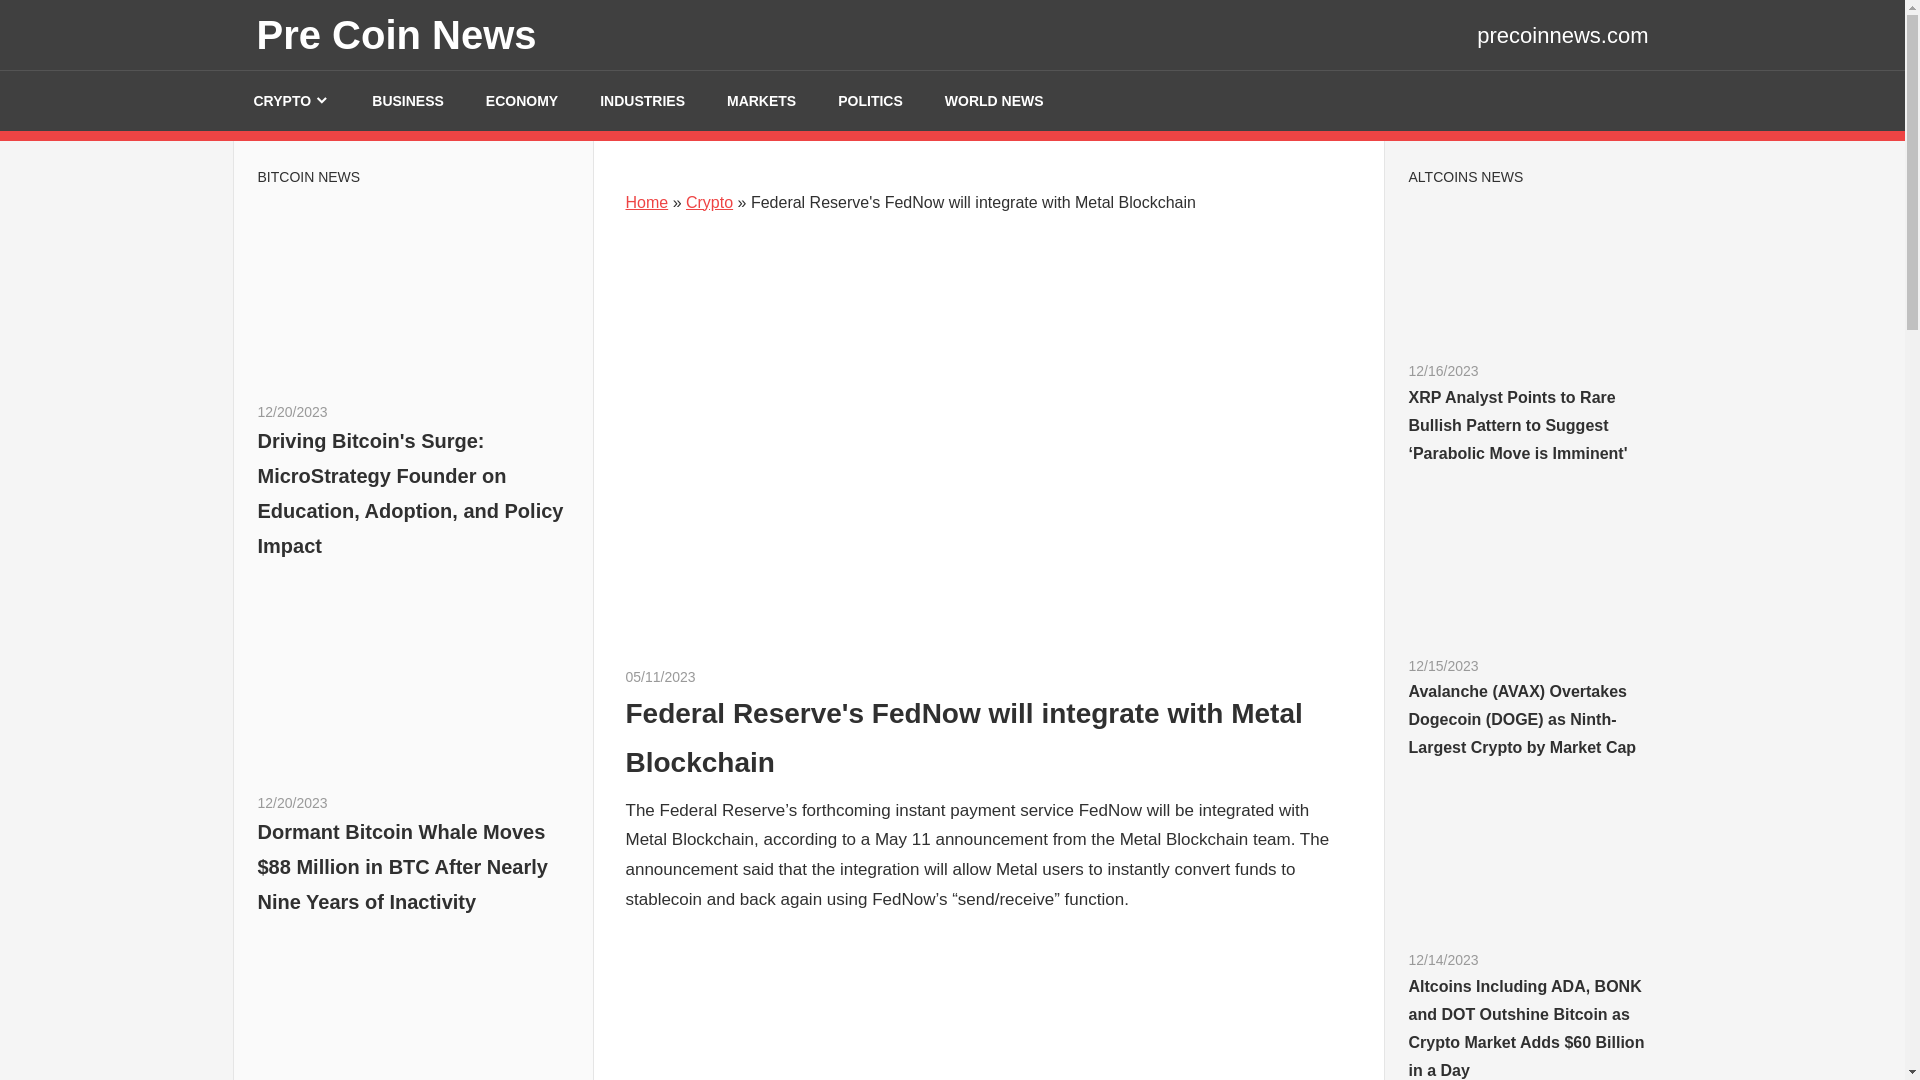 The image size is (1920, 1080). I want to click on Home, so click(646, 202).